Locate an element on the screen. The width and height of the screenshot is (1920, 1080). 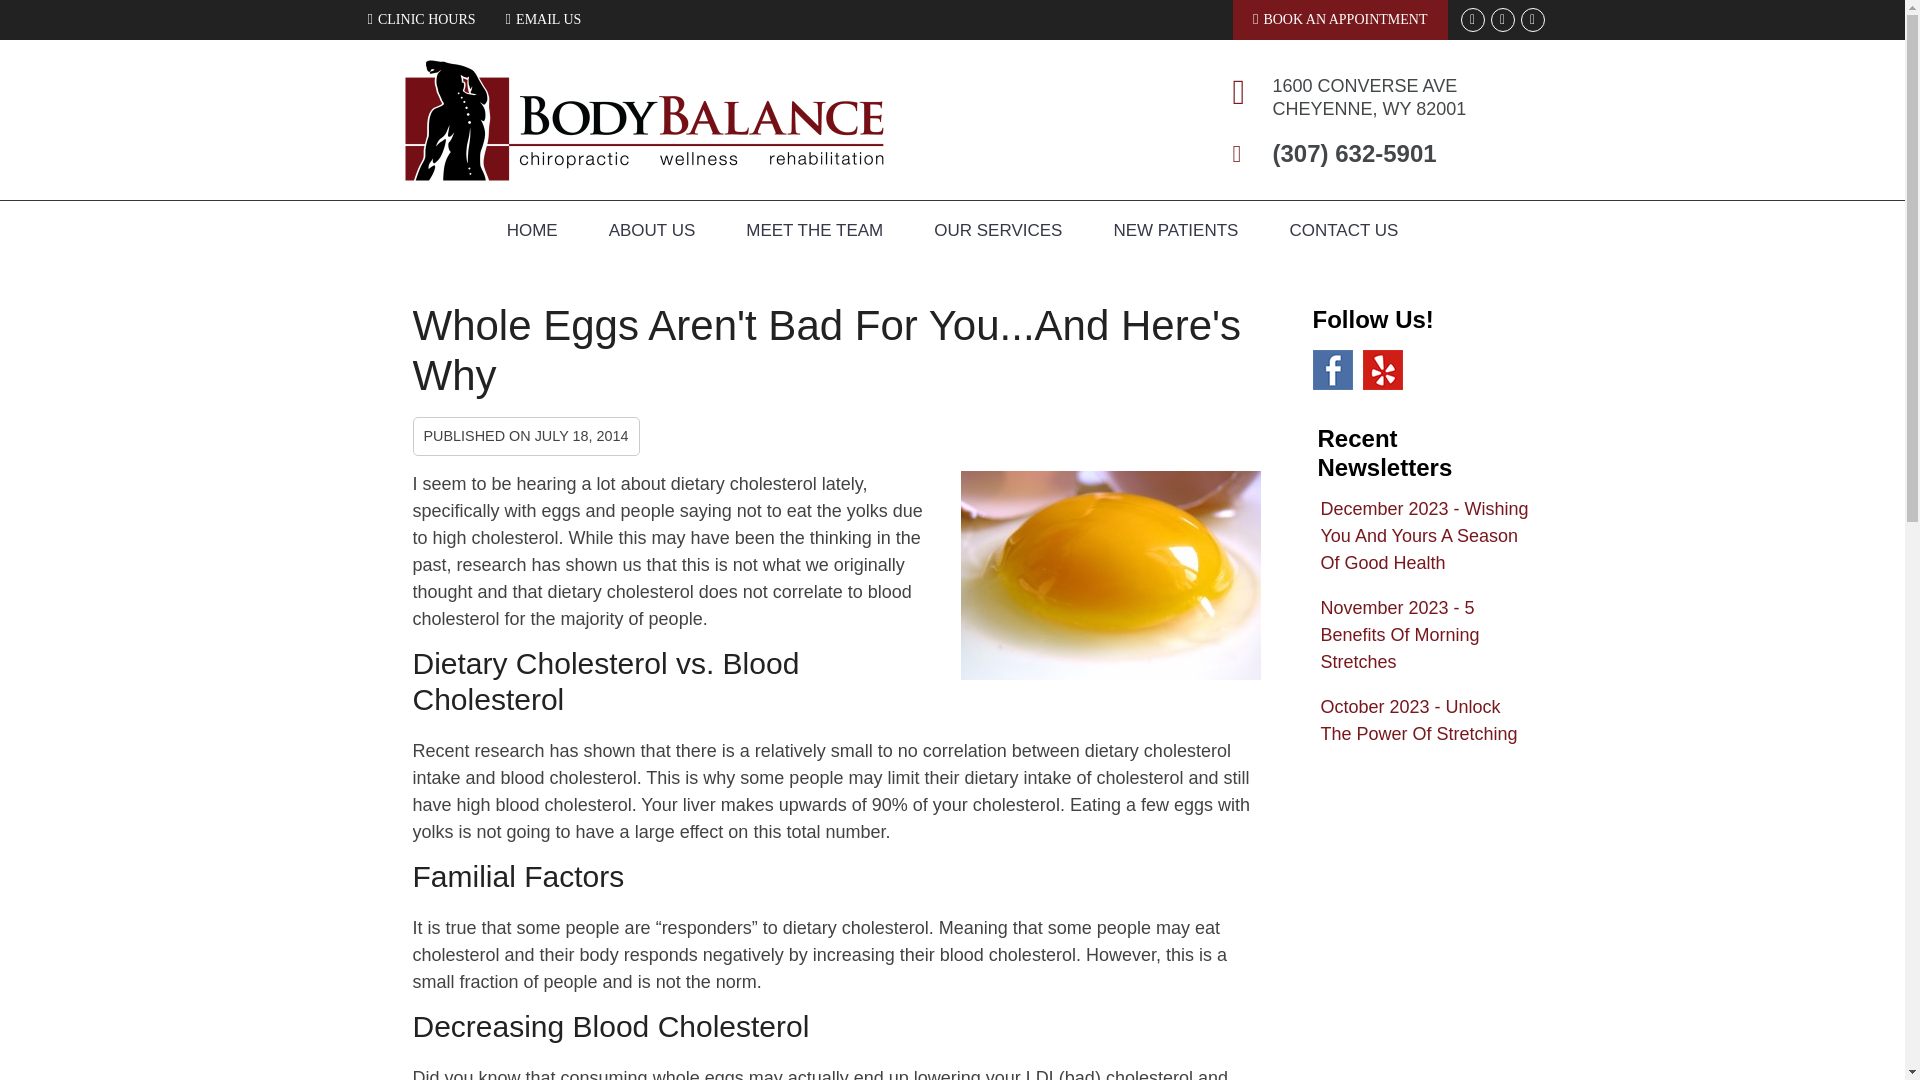
BodyBalance is located at coordinates (644, 174).